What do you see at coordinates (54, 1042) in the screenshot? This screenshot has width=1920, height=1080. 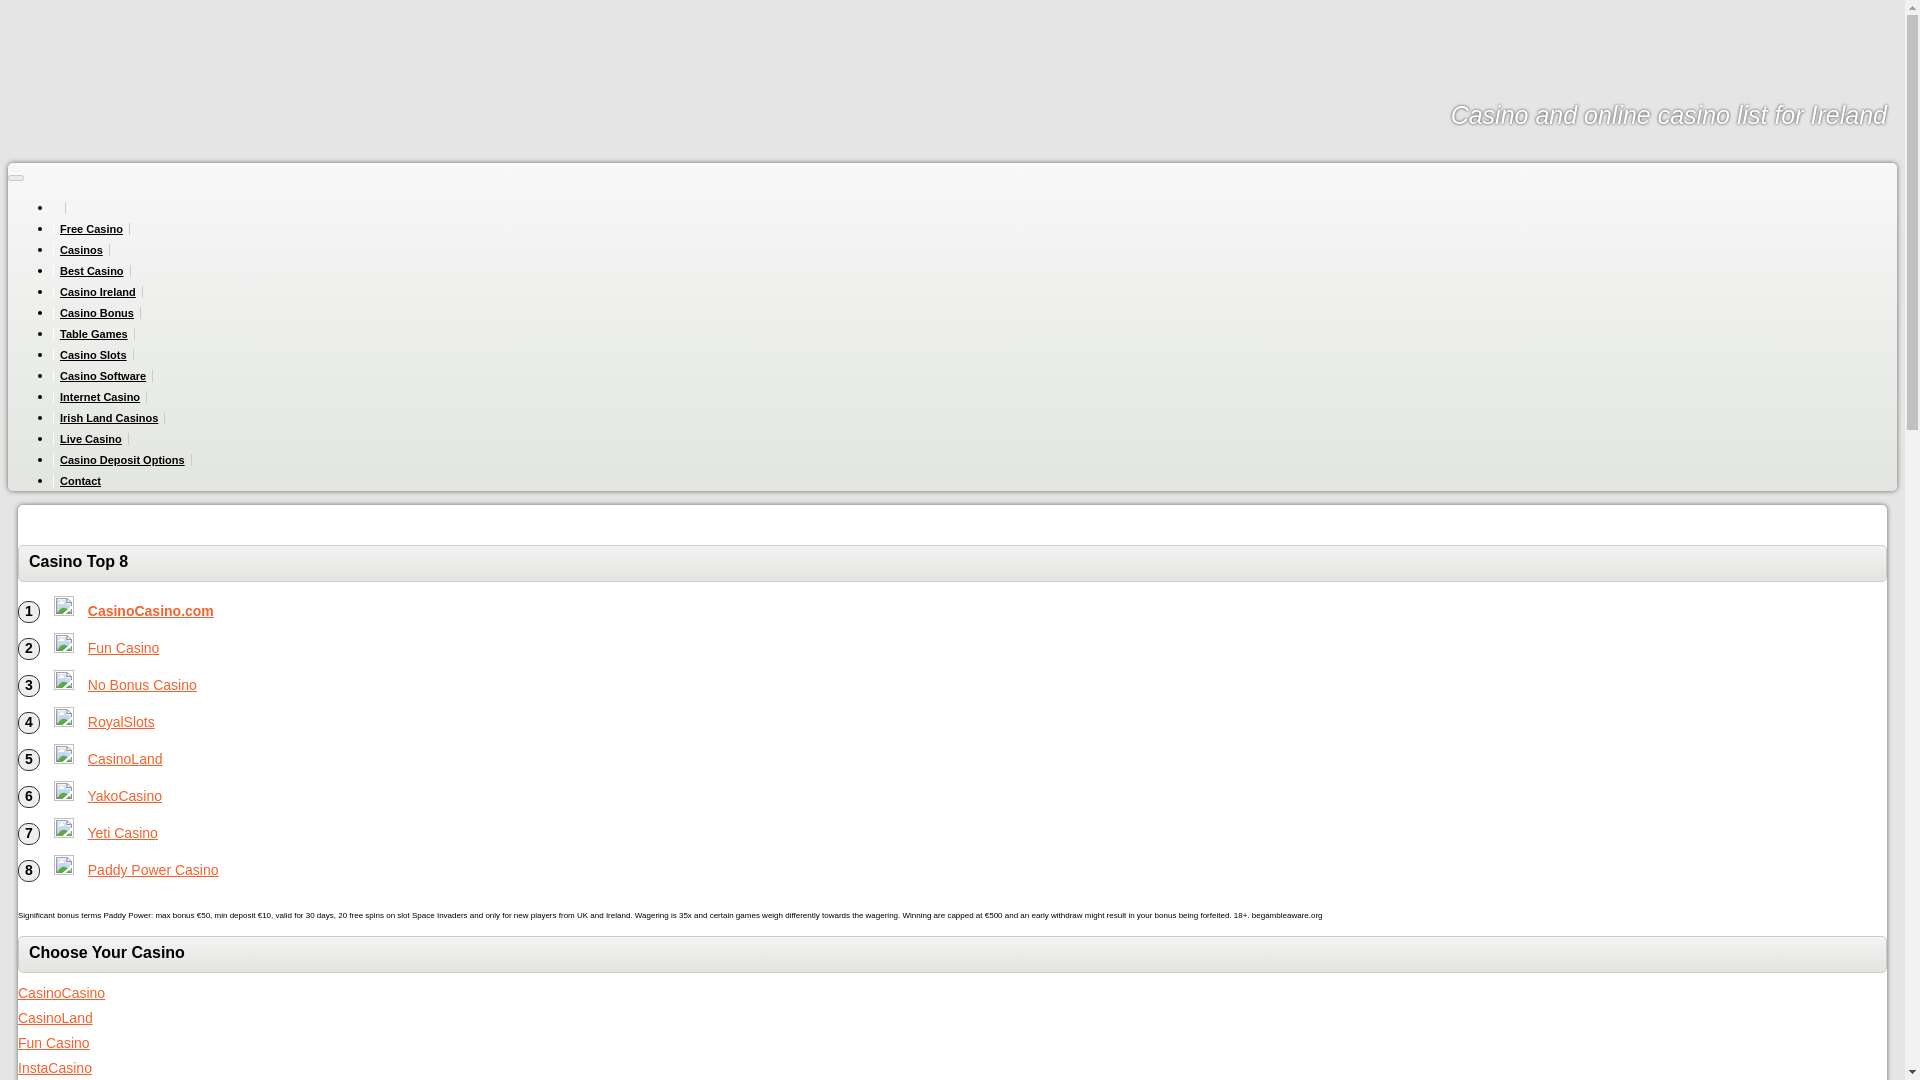 I see `Fun Casino` at bounding box center [54, 1042].